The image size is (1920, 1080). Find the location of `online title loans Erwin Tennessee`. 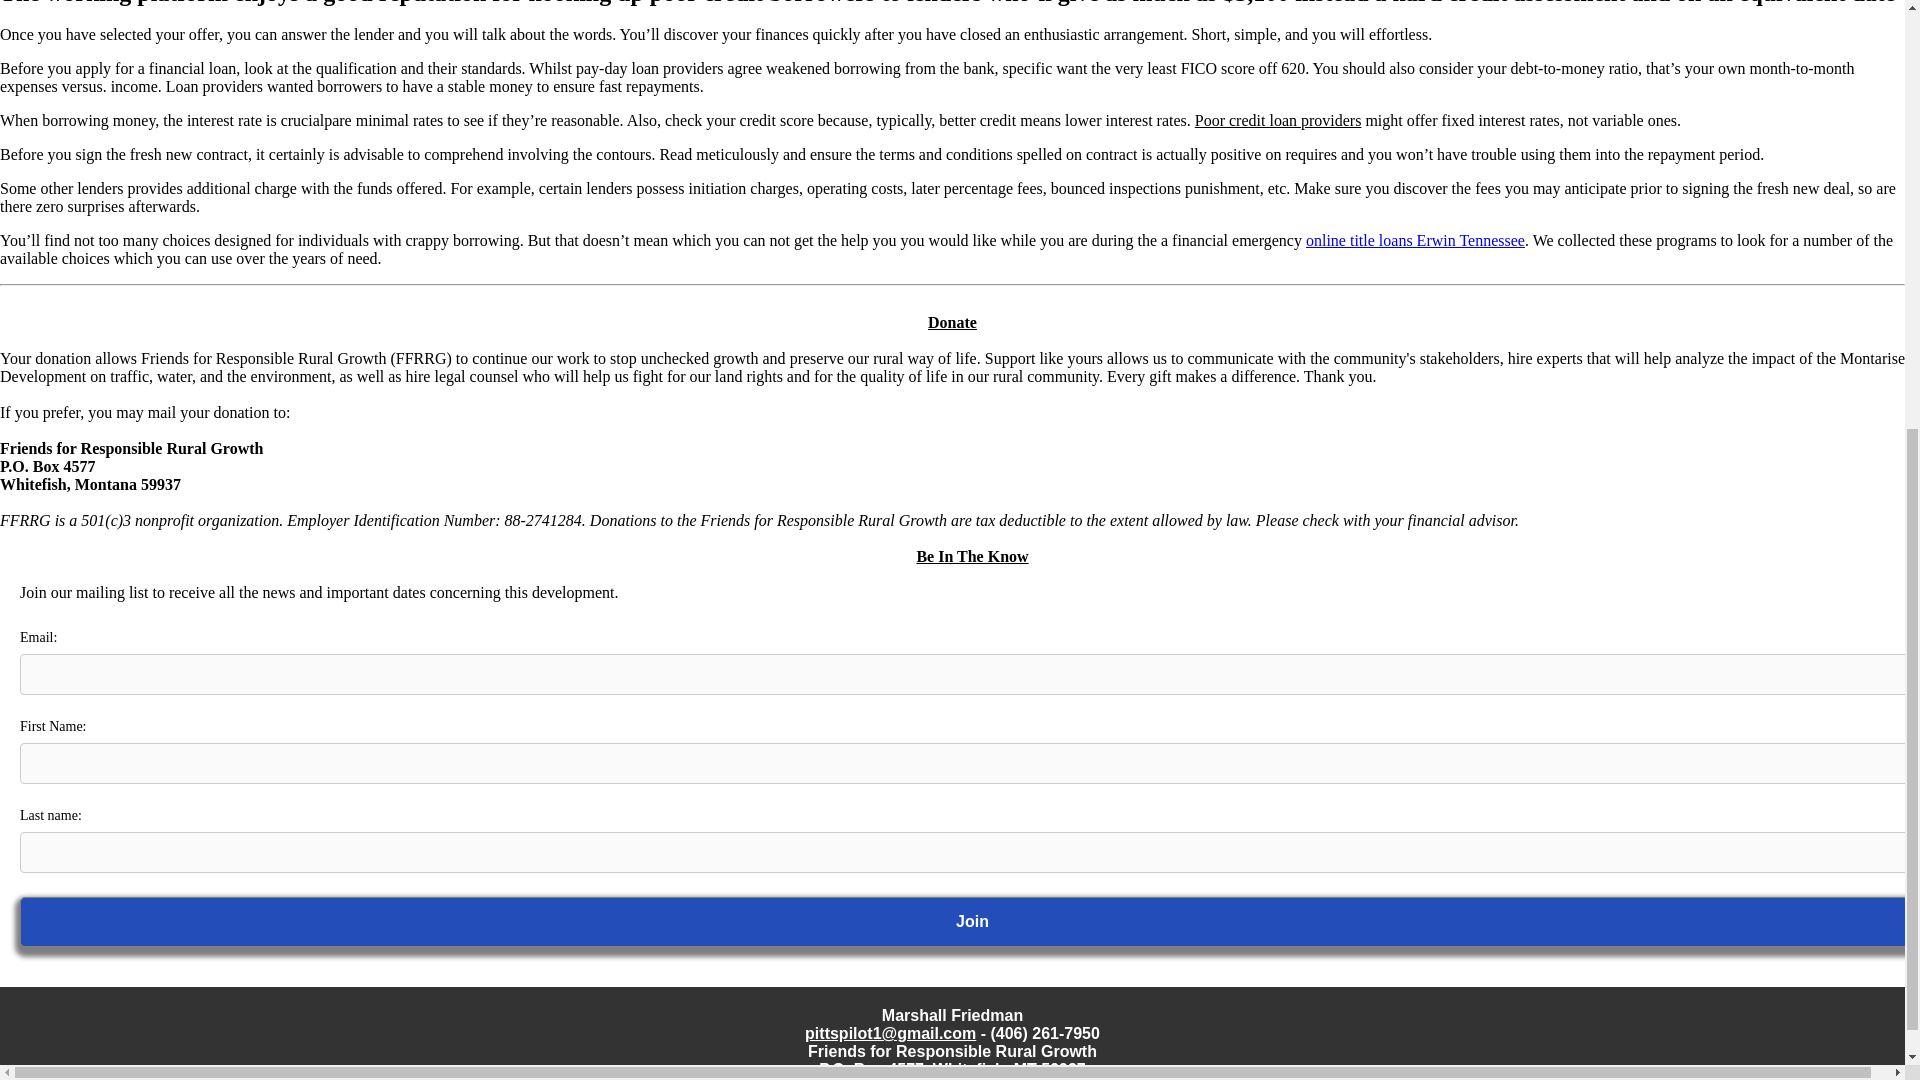

online title loans Erwin Tennessee is located at coordinates (1414, 240).